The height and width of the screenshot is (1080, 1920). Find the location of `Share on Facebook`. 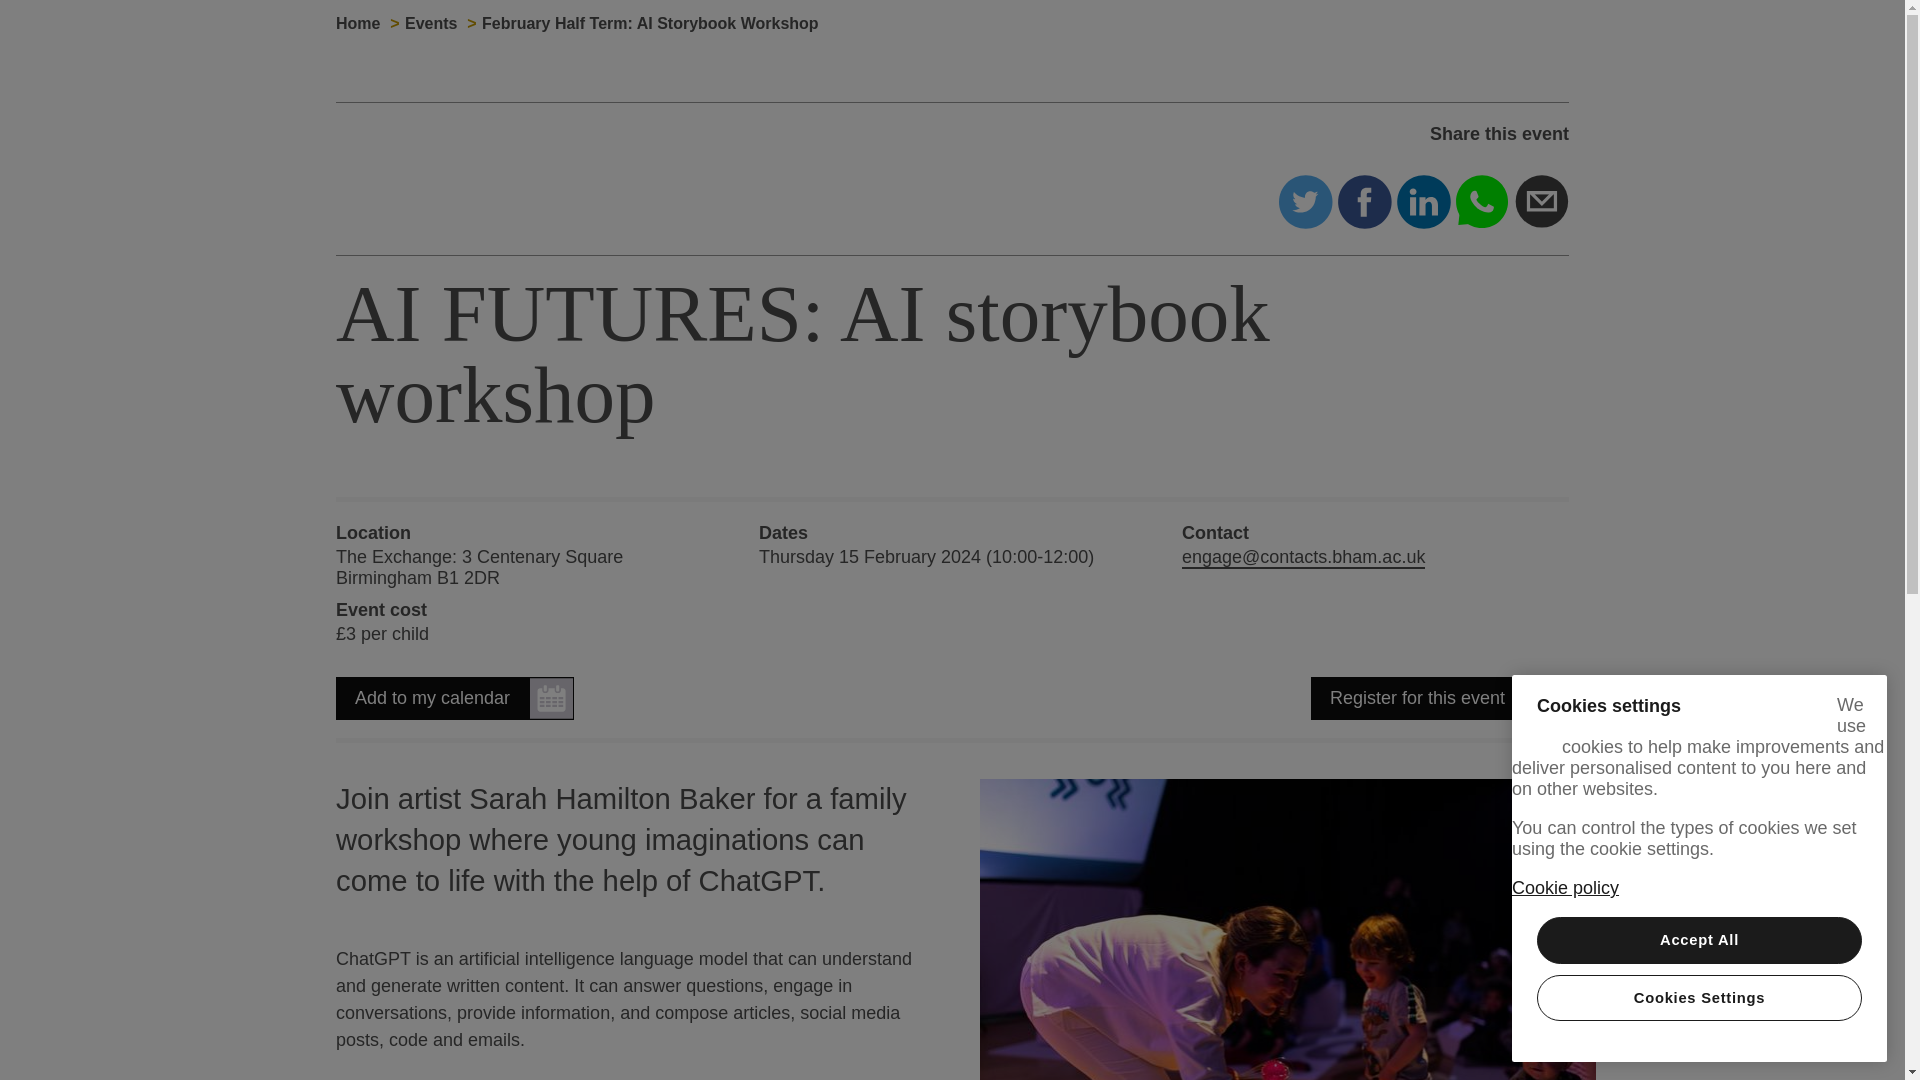

Share on Facebook is located at coordinates (1365, 201).